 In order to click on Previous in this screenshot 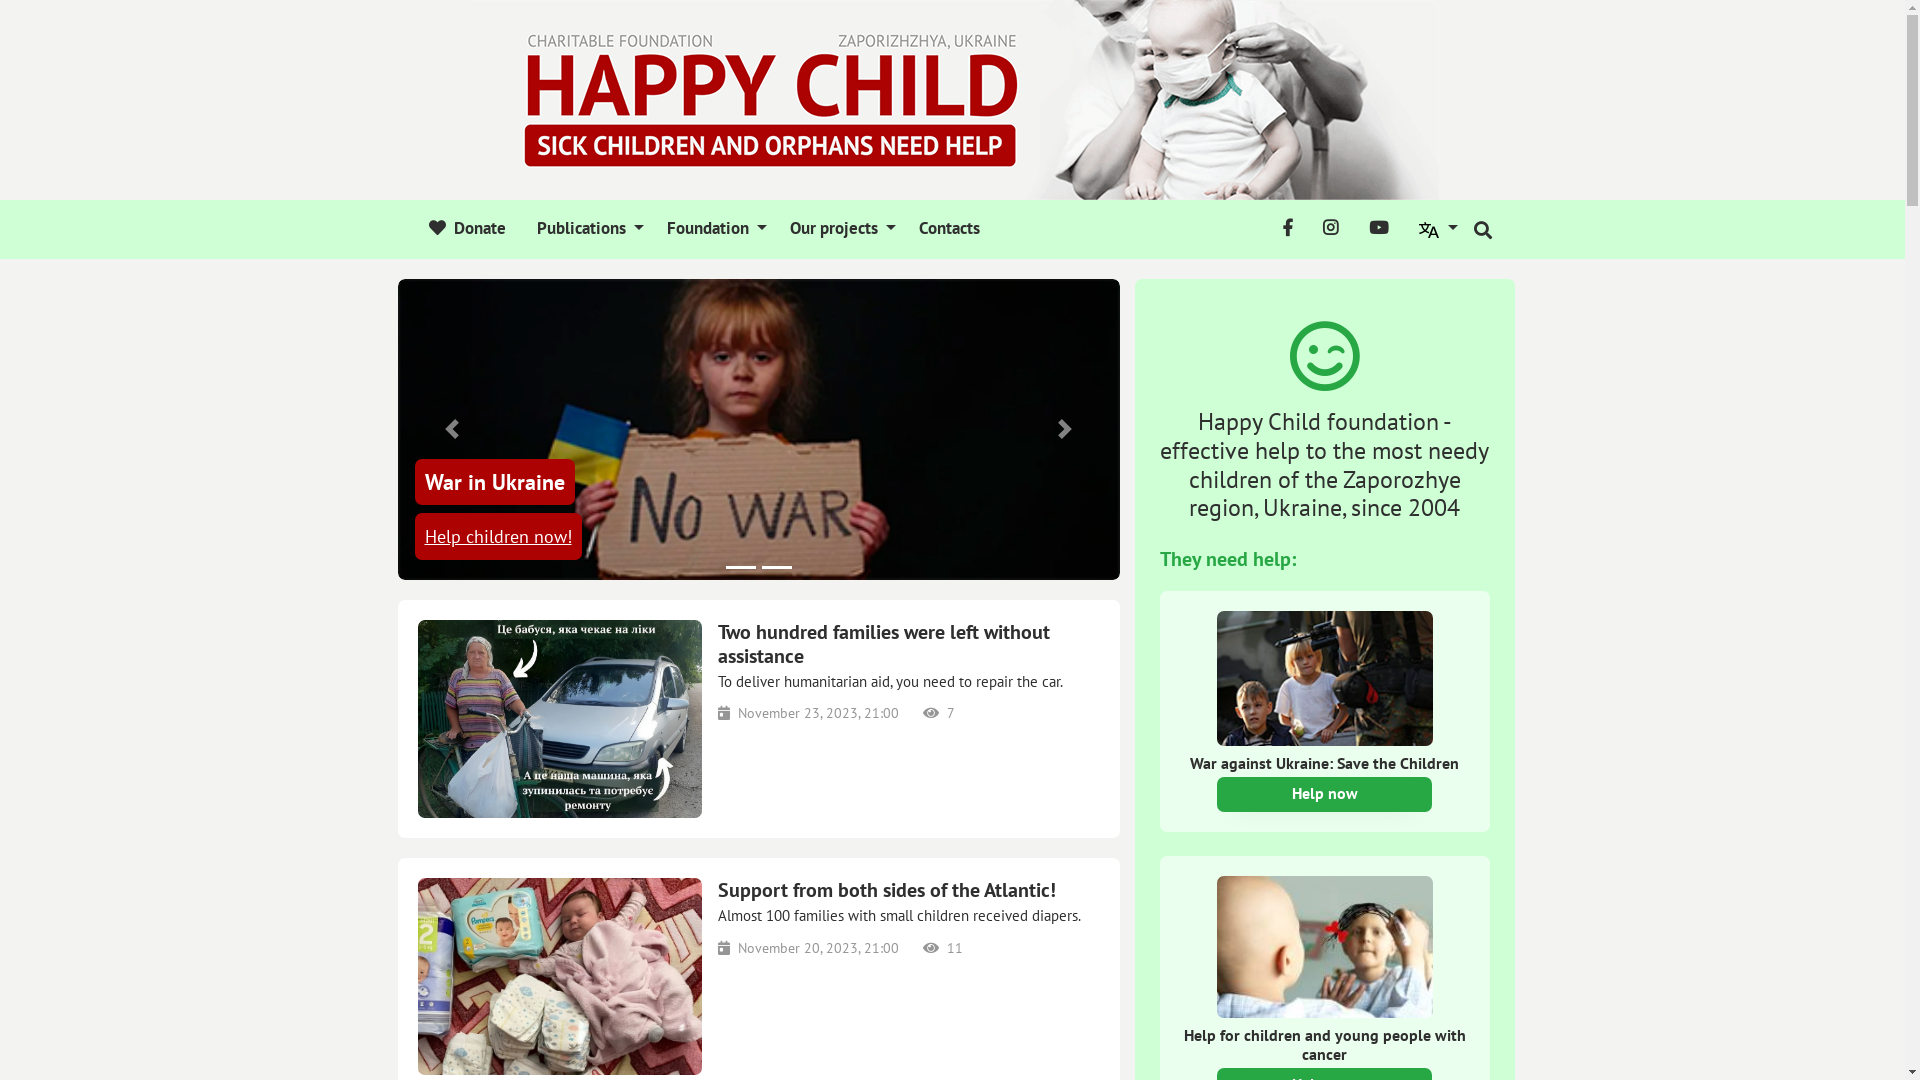, I will do `click(452, 430)`.